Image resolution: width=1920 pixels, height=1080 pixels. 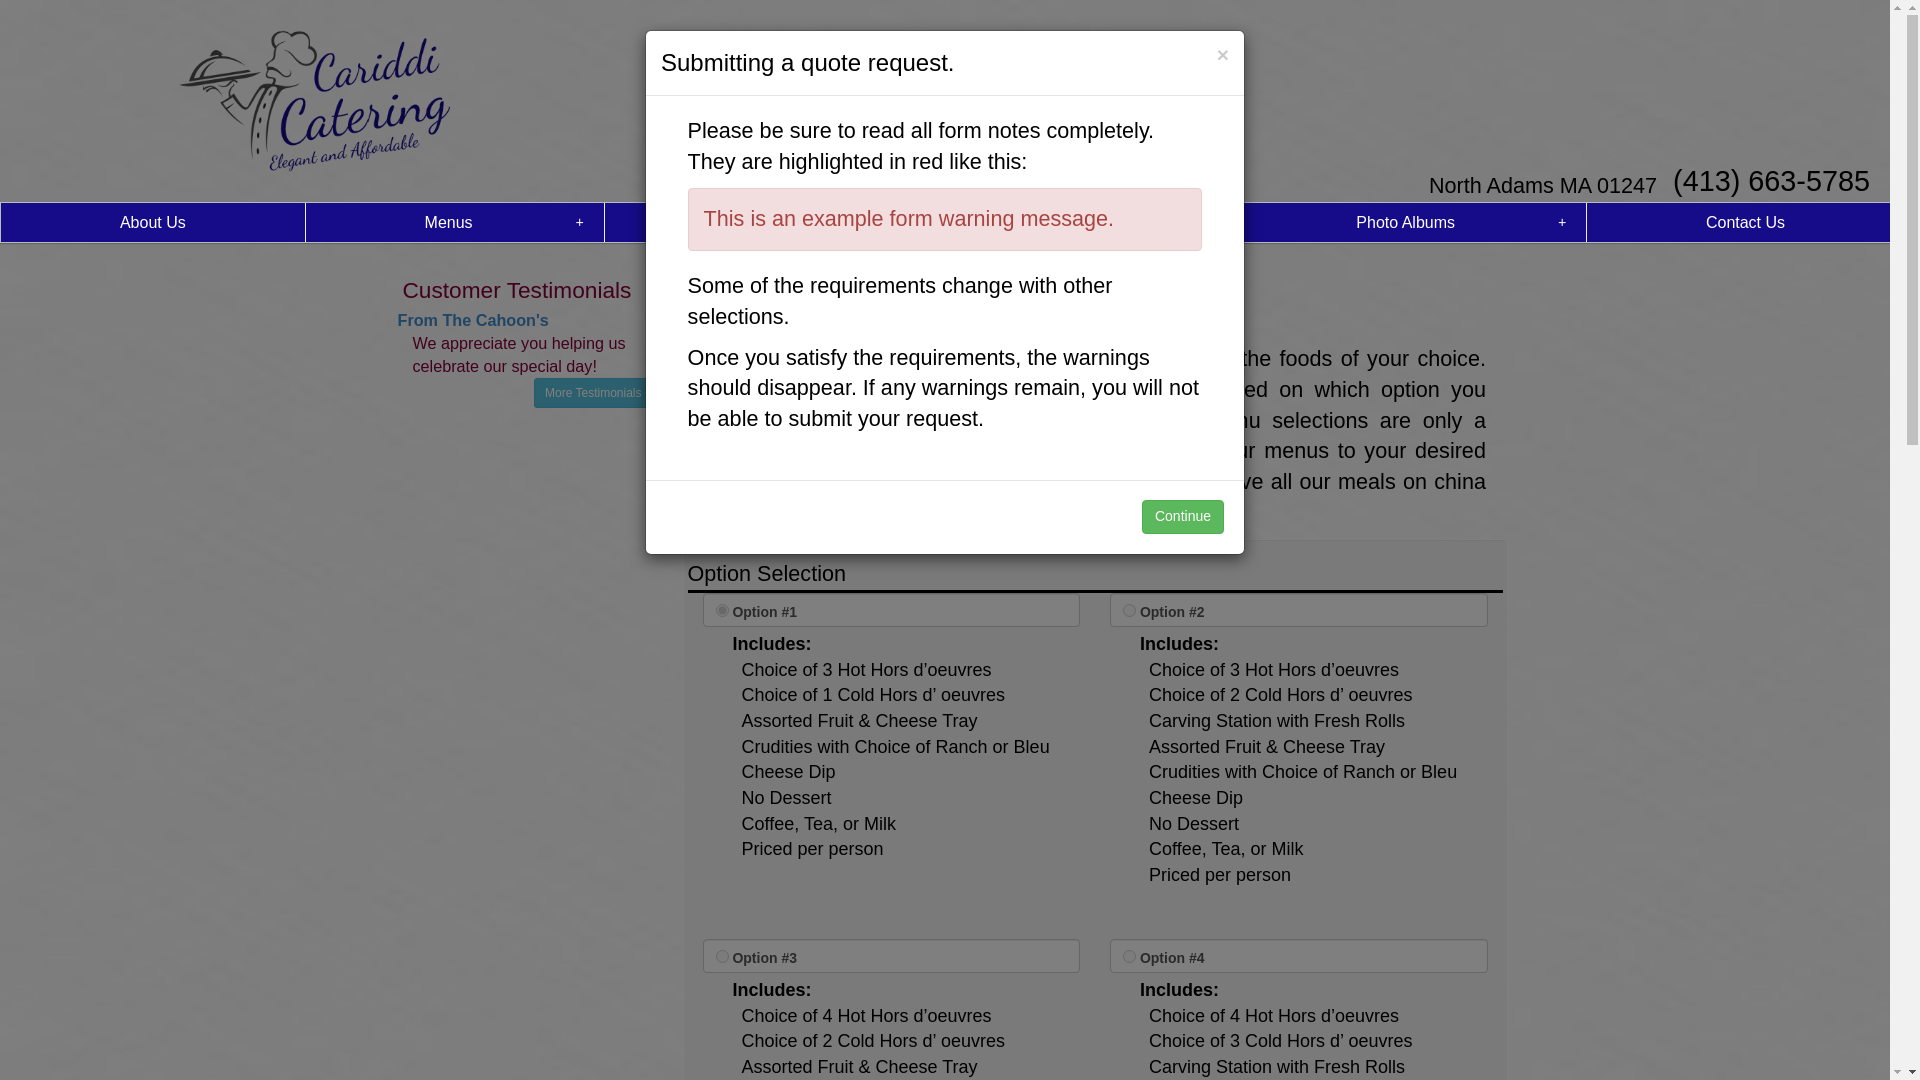 I want to click on Planning Forms, so click(x=779, y=222).